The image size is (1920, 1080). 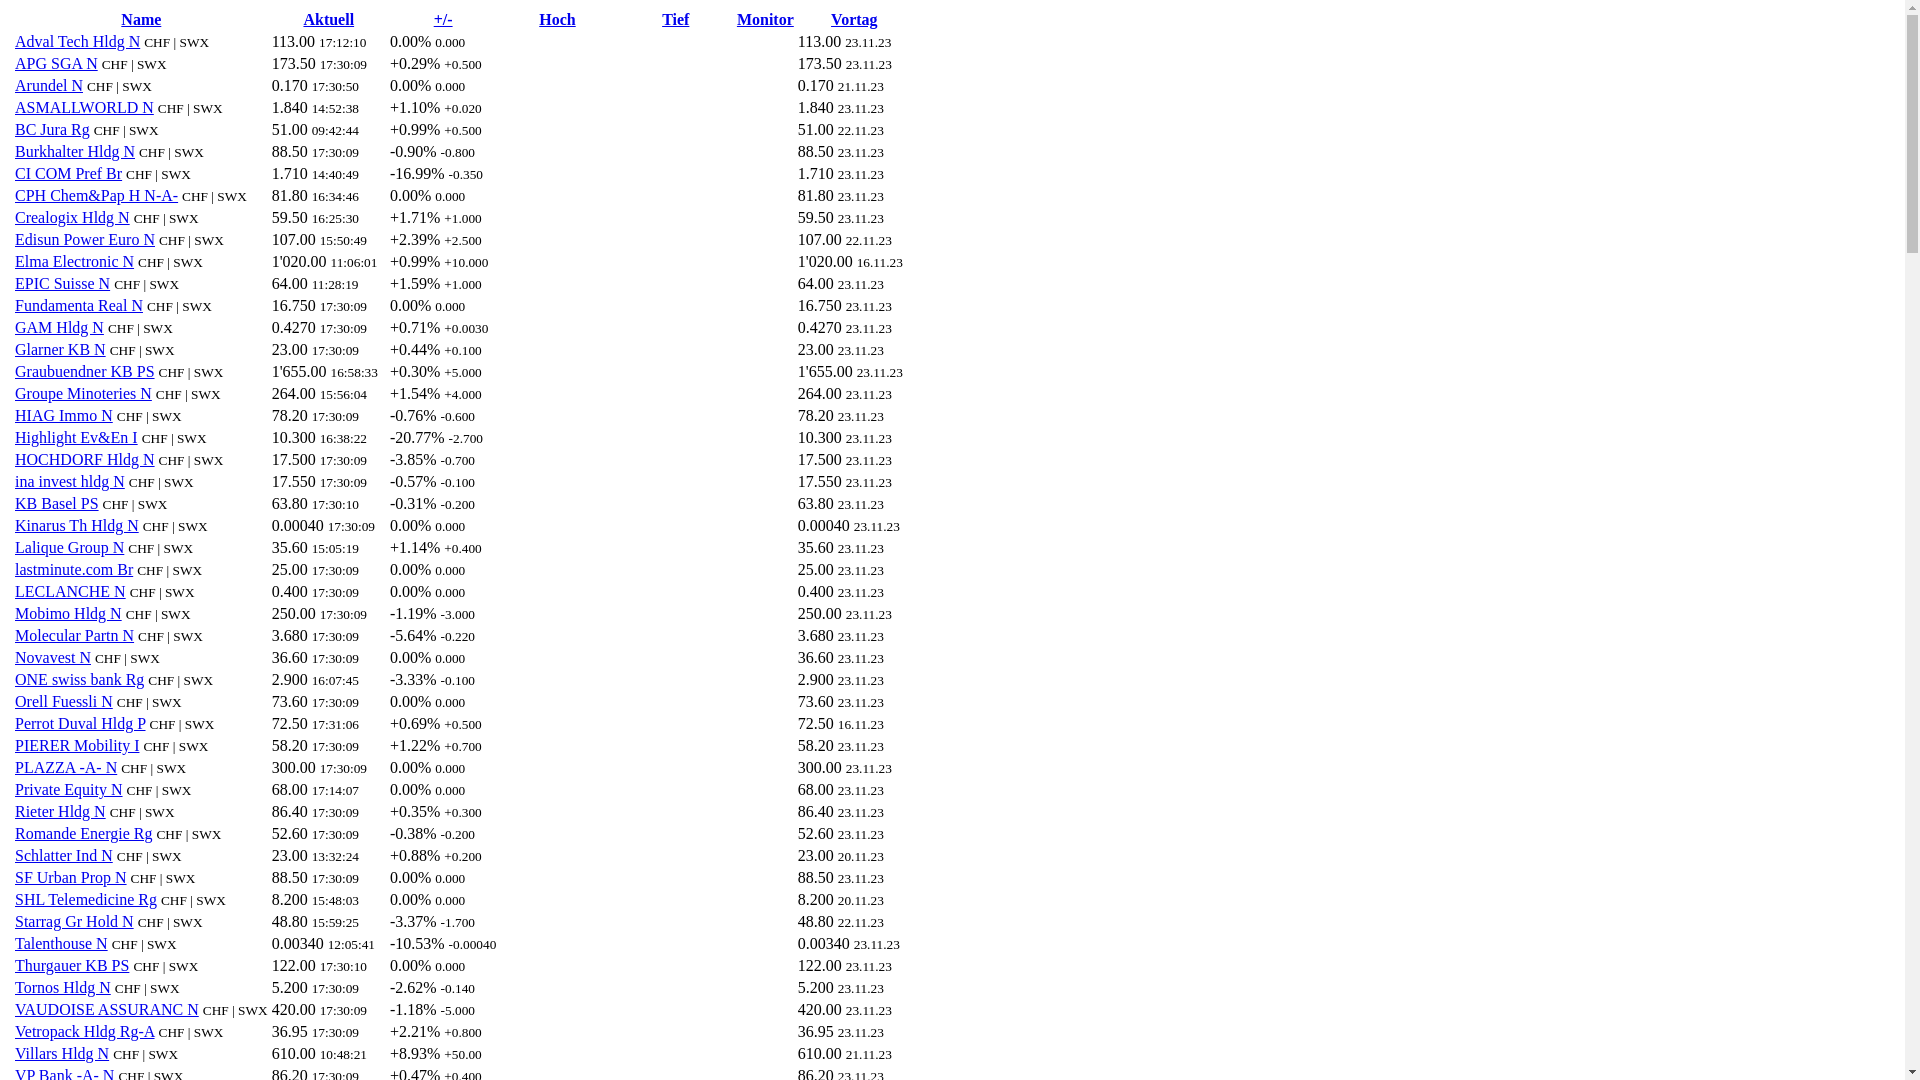 I want to click on HIAG Immo N, so click(x=64, y=416).